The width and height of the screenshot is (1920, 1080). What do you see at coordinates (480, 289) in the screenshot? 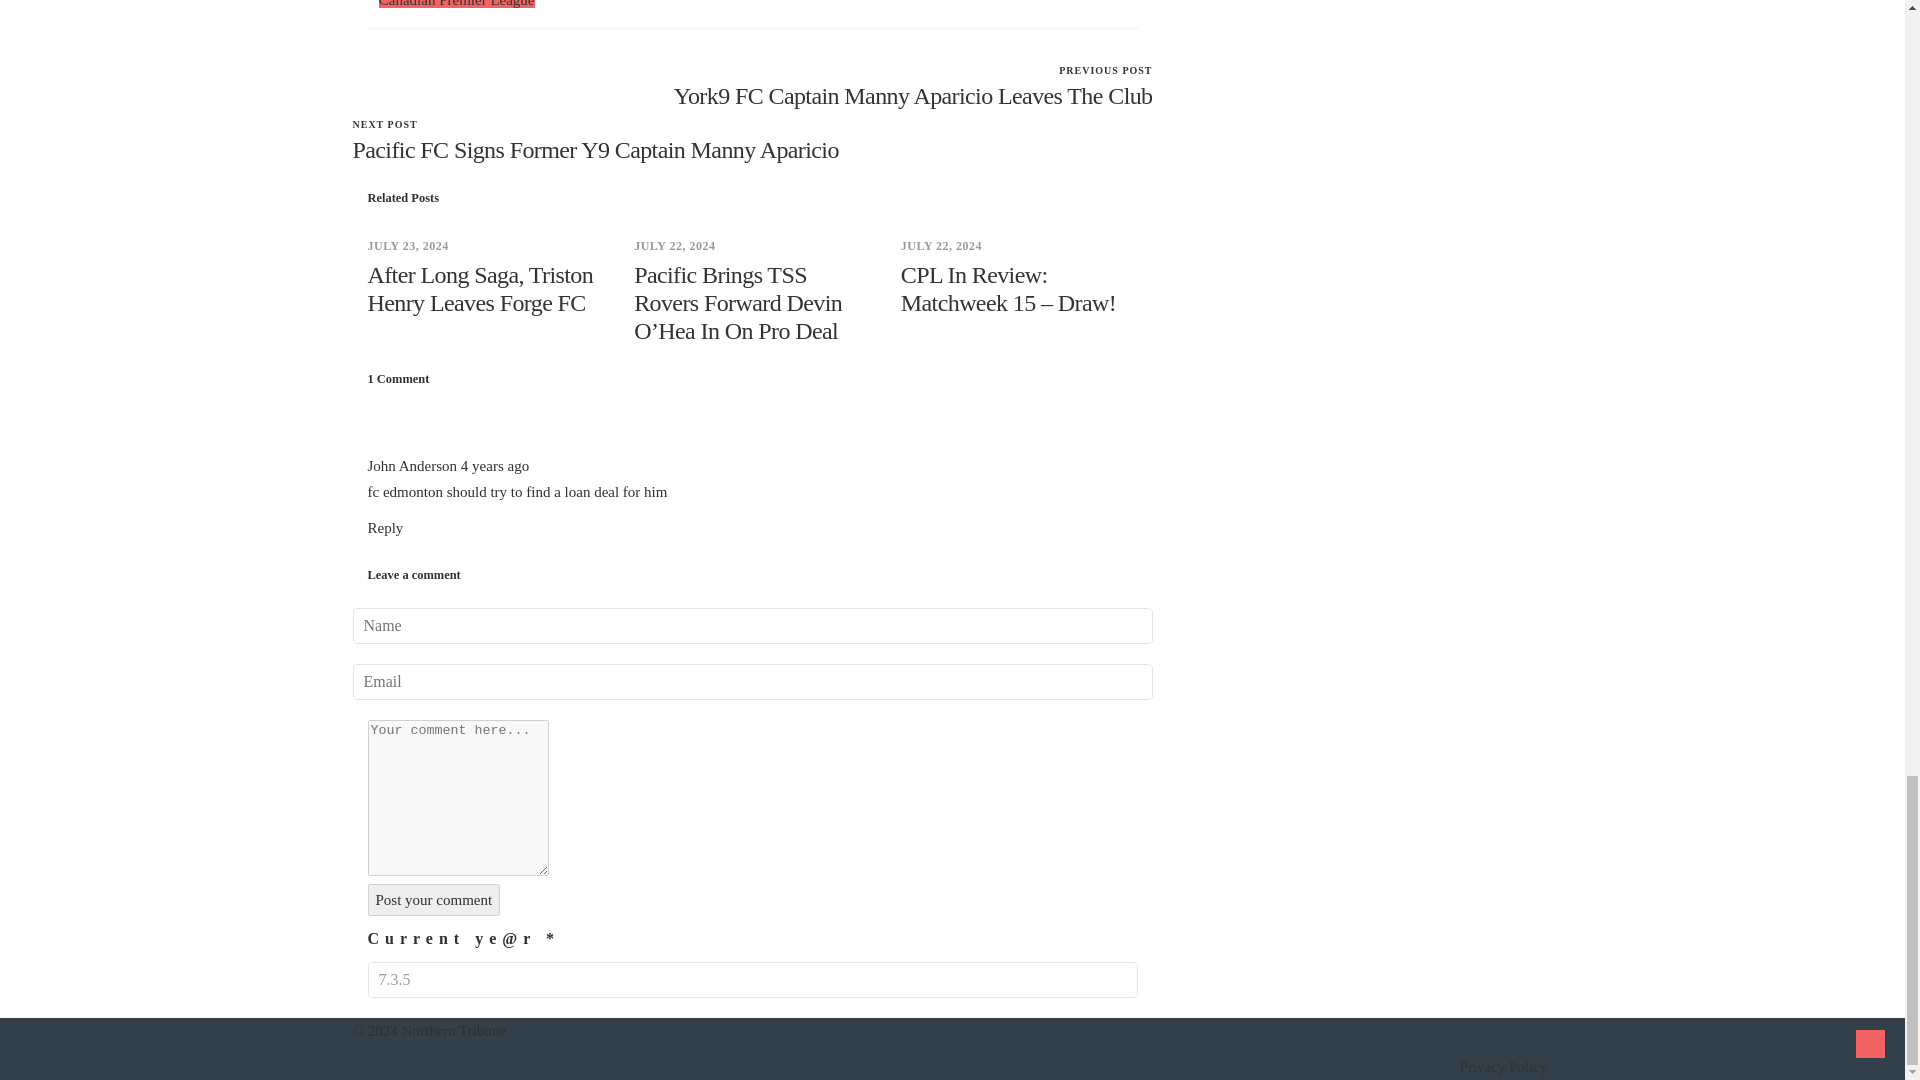
I see `After Long Saga, Triston Henry Leaves Forge FC` at bounding box center [480, 289].